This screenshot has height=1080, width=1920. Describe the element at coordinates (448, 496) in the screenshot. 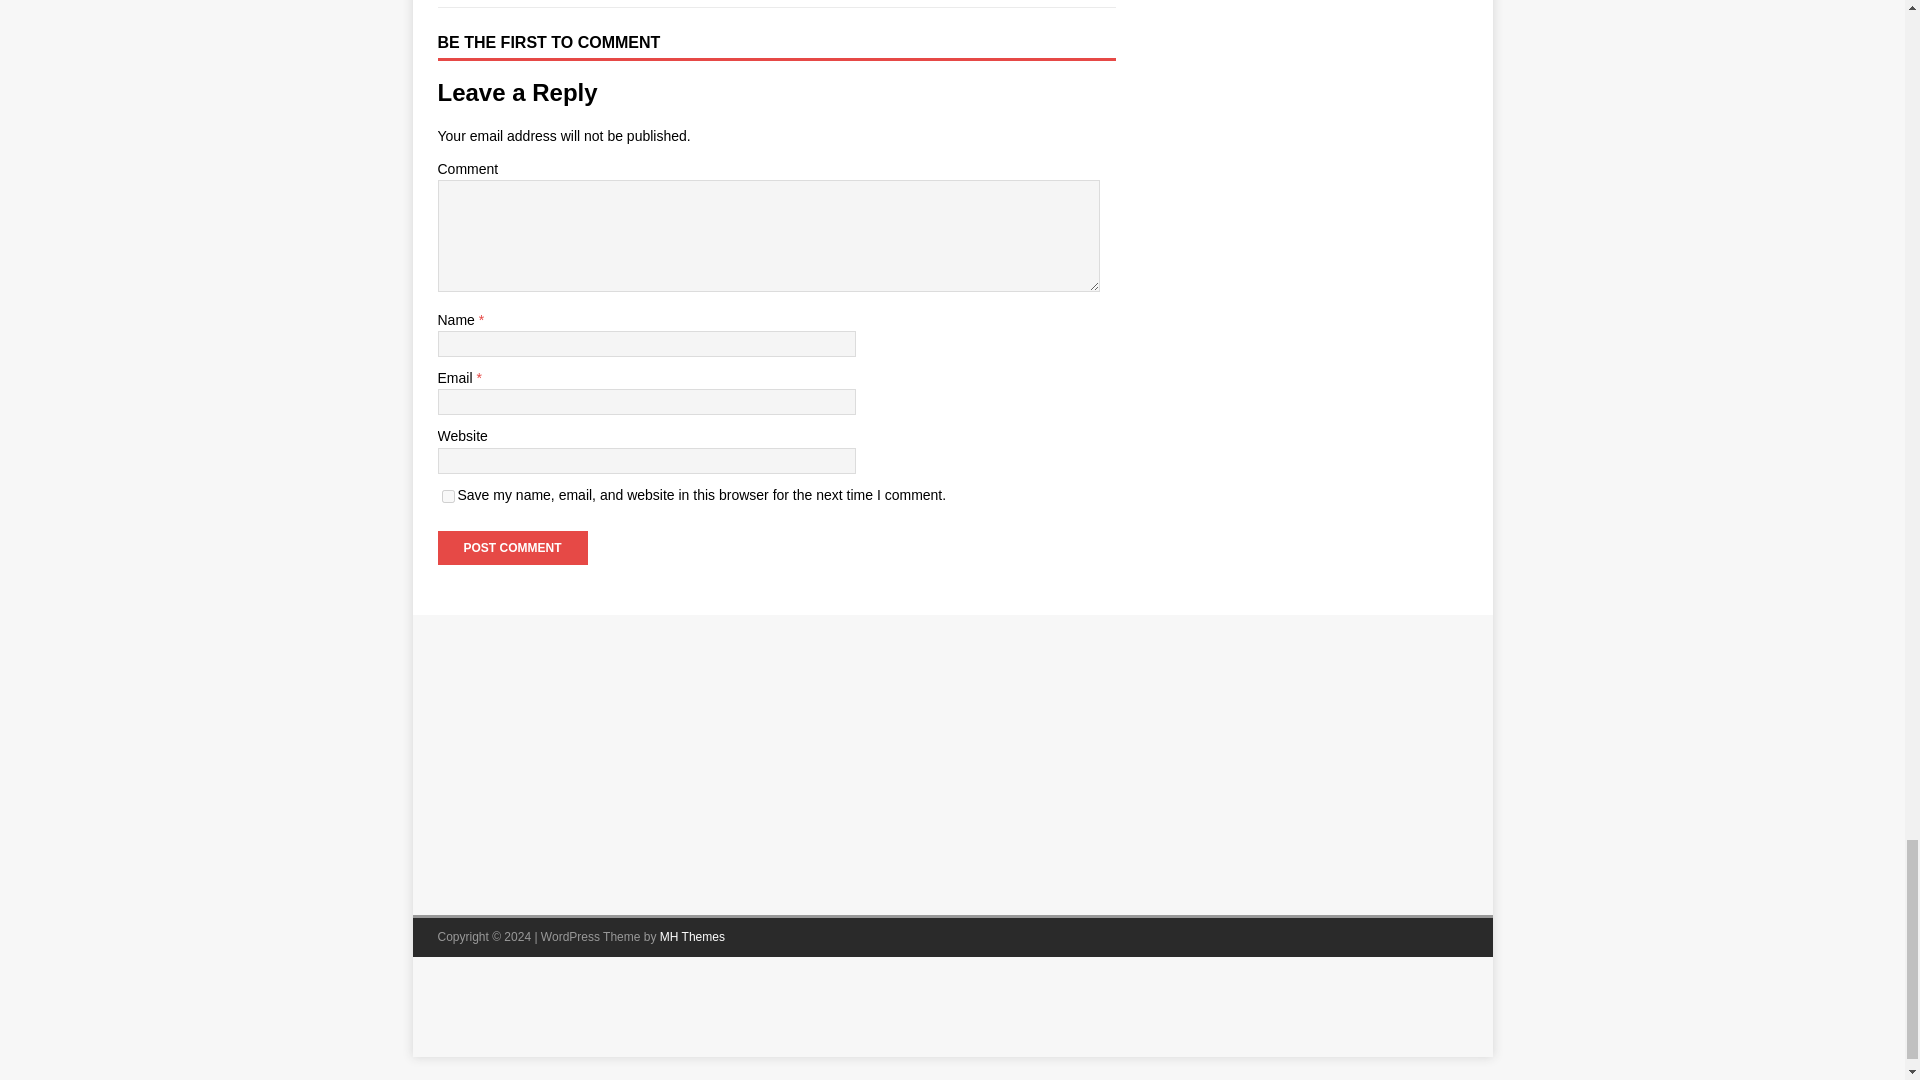

I see `yes` at that location.